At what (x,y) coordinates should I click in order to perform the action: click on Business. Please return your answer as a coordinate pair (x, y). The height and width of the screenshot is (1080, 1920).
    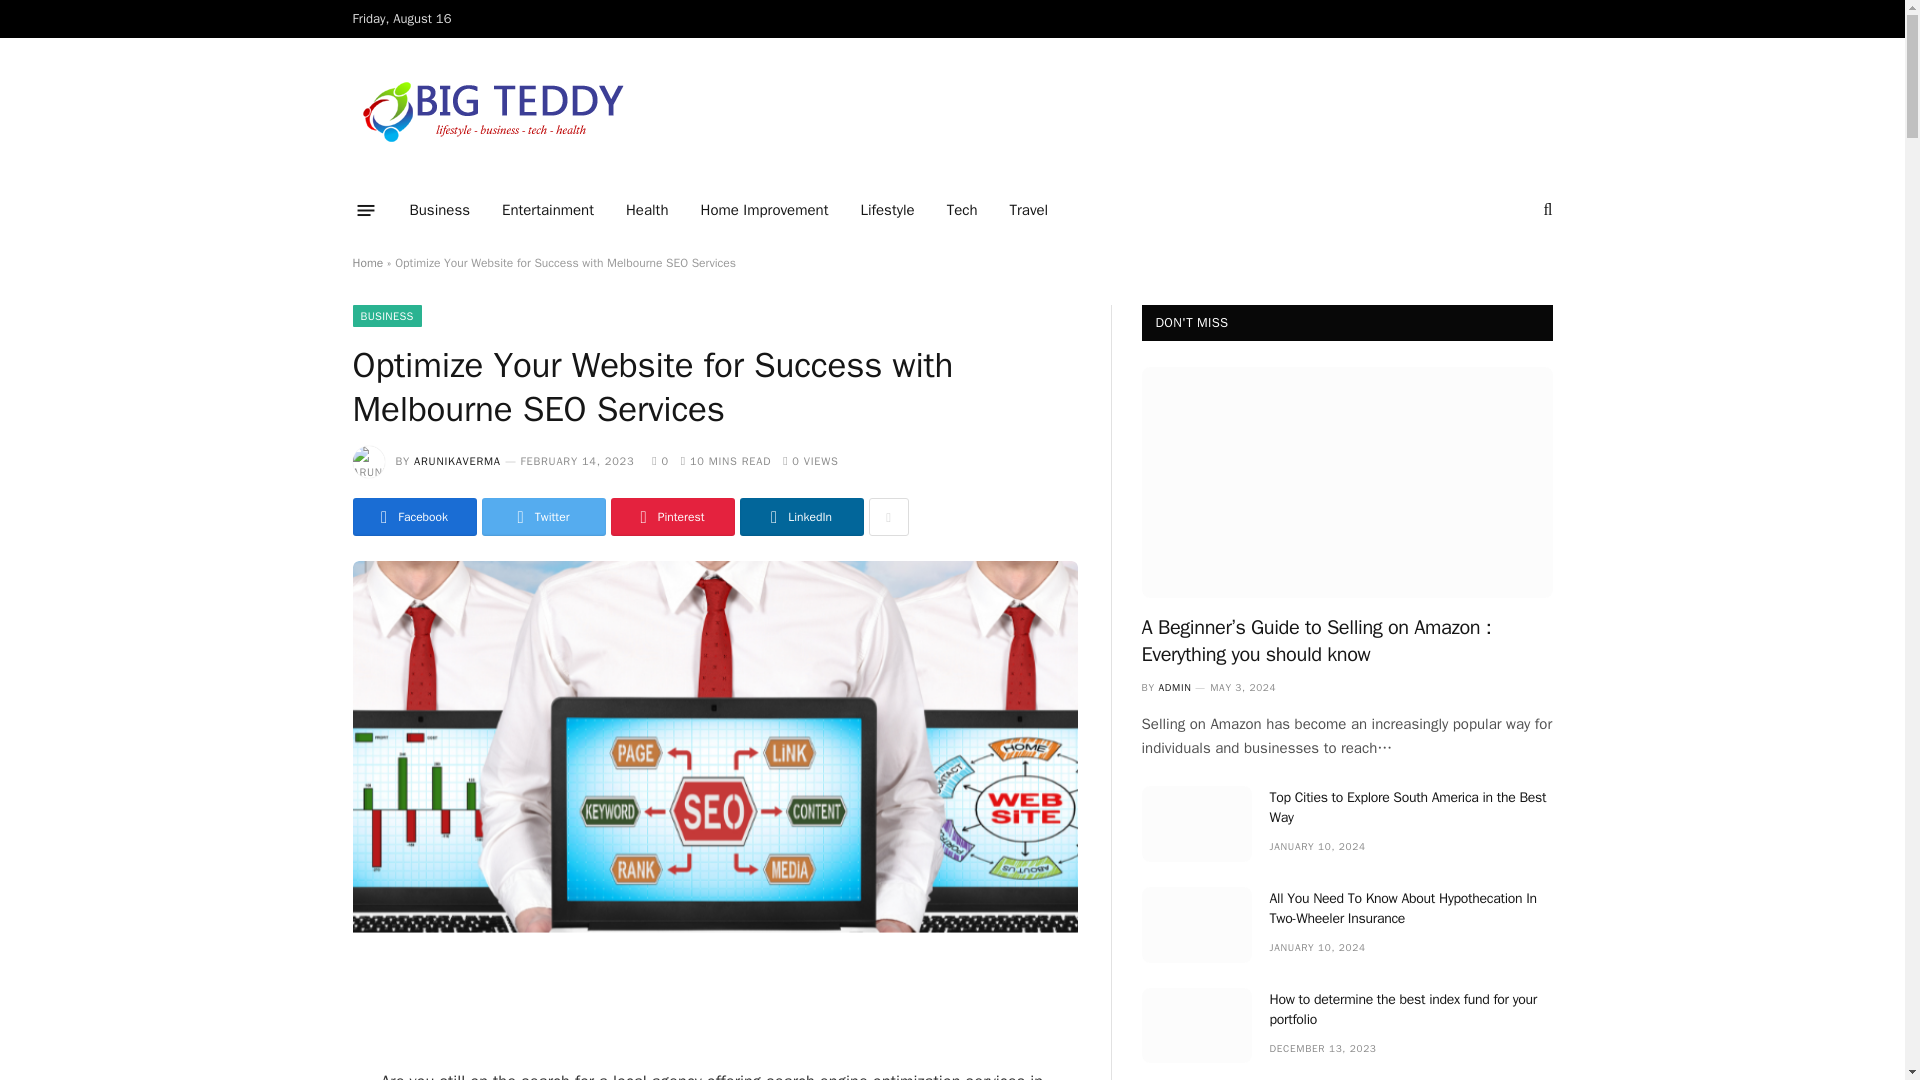
    Looking at the image, I should click on (440, 210).